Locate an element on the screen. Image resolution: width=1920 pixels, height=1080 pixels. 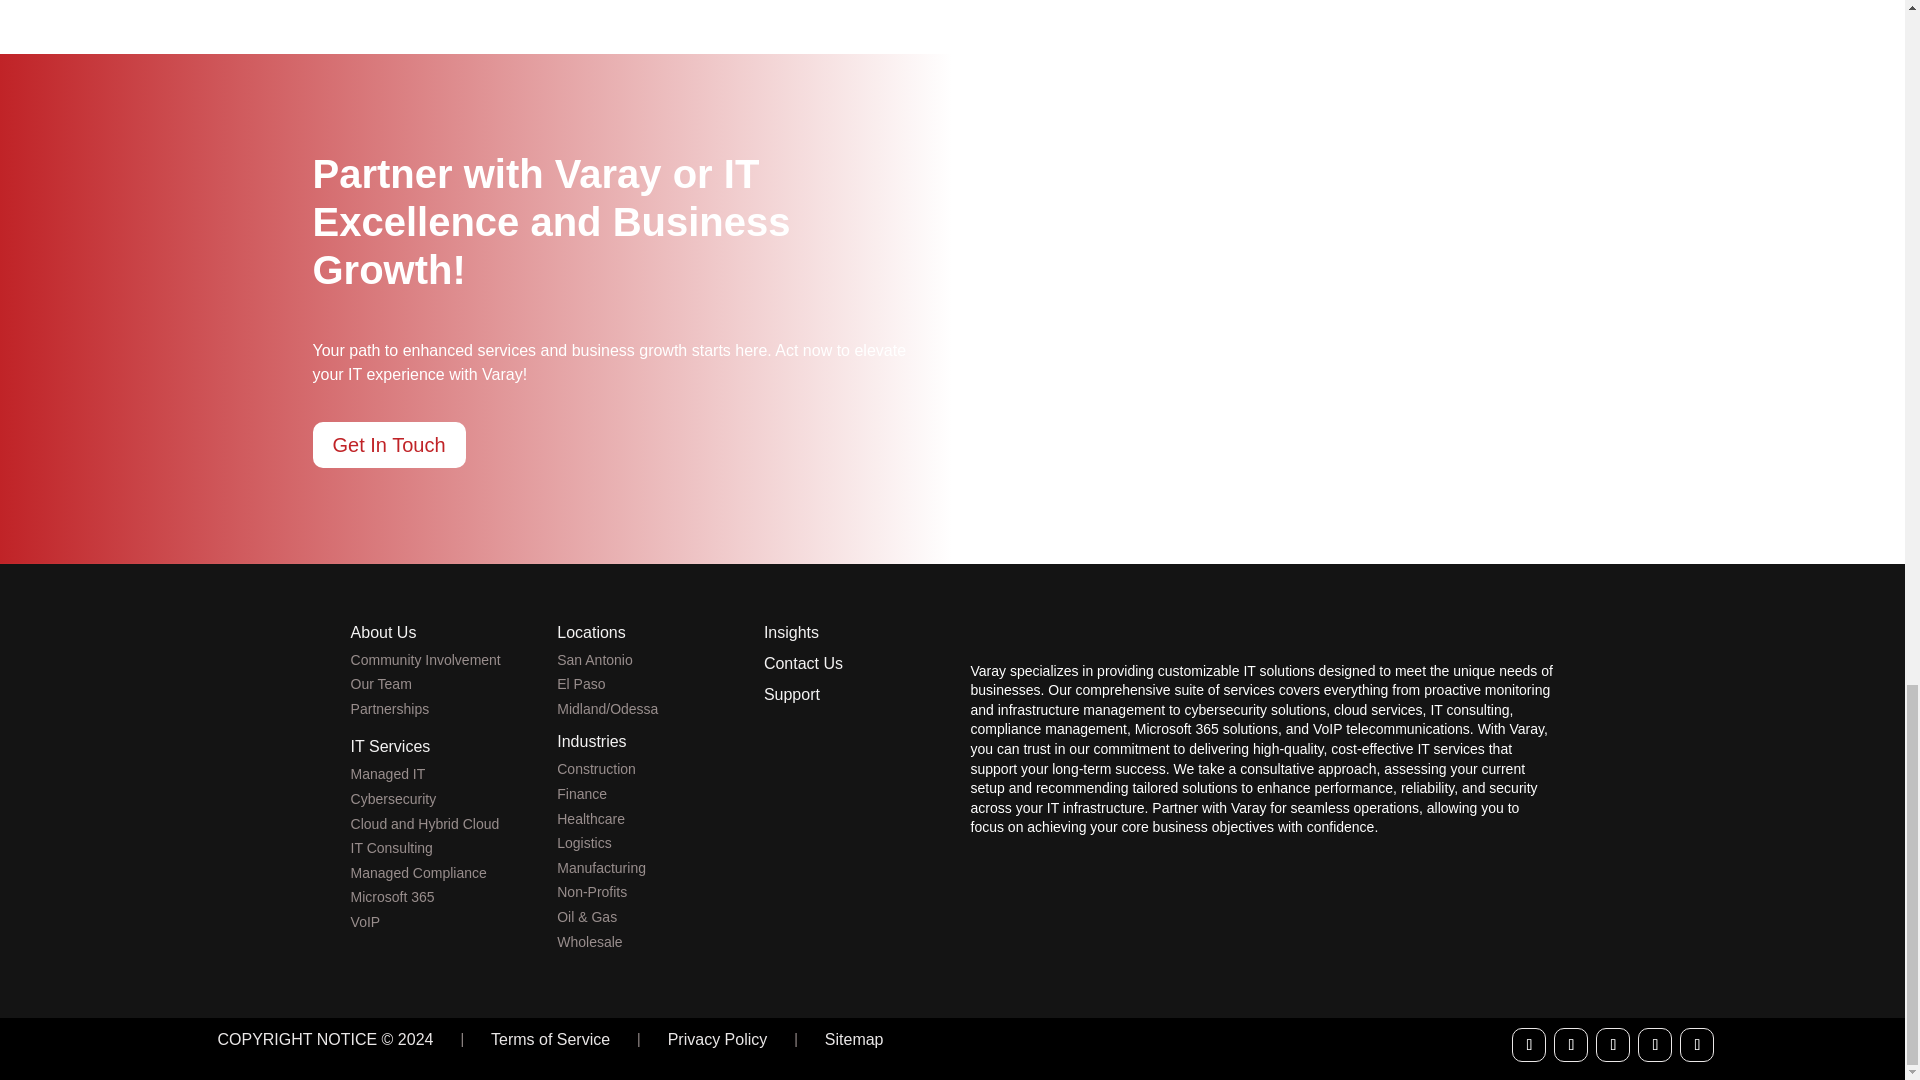
Follow on Facebook is located at coordinates (1528, 1044).